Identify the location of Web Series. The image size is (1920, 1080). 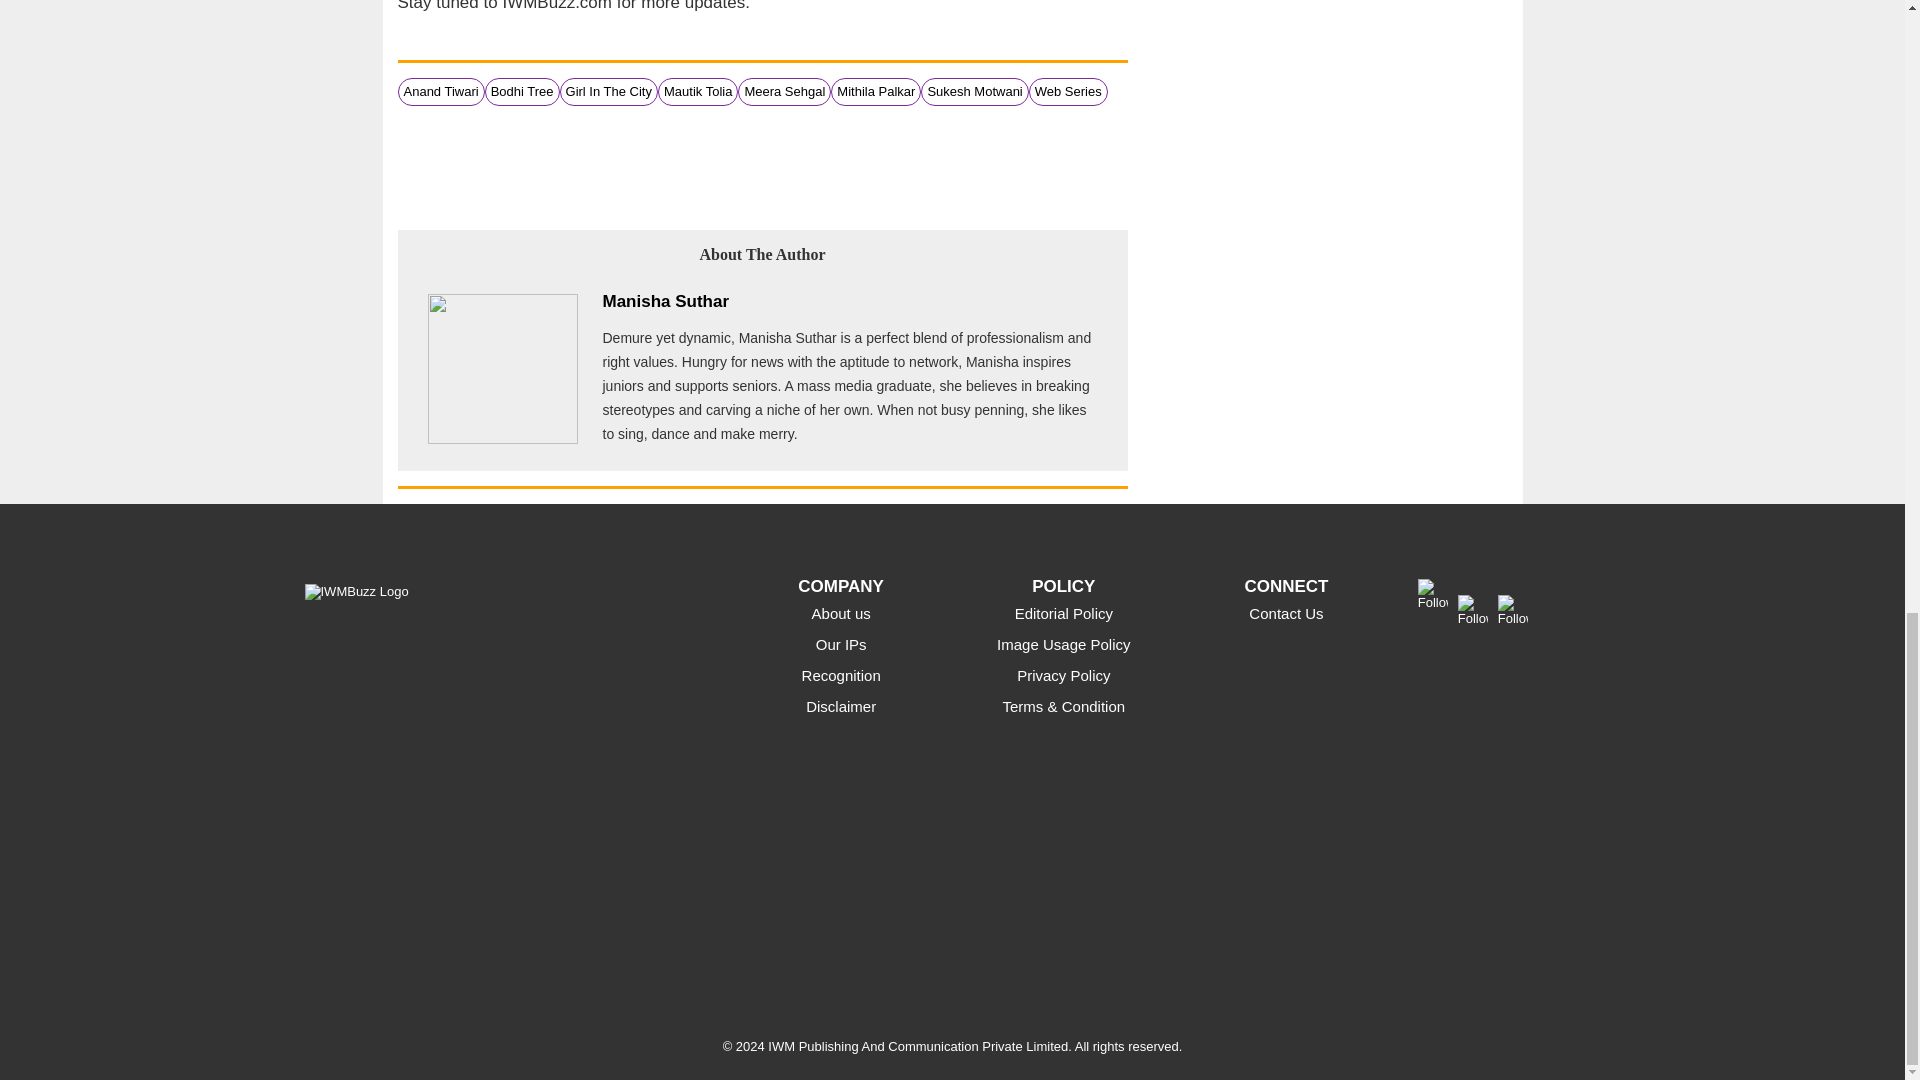
(1068, 92).